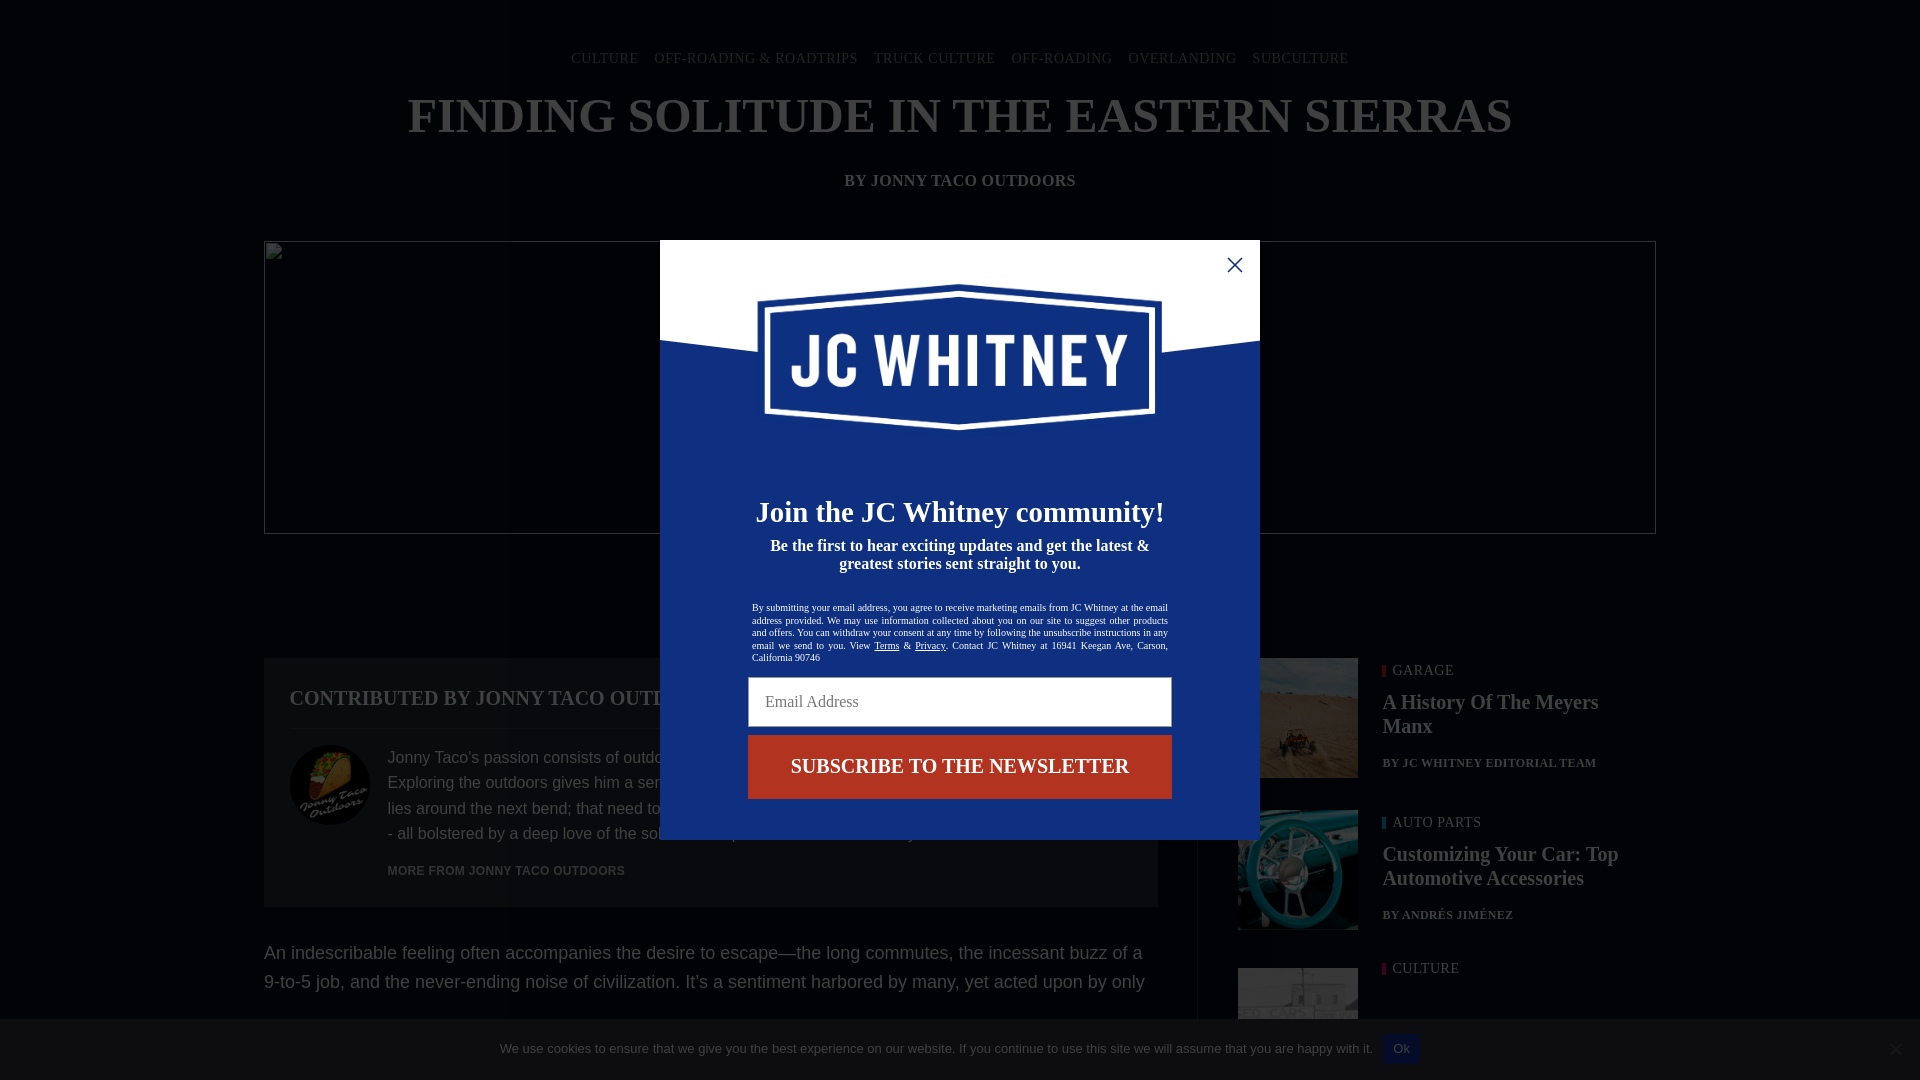 This screenshot has height=1080, width=1920. I want to click on OFF-ROADING, so click(1061, 58).